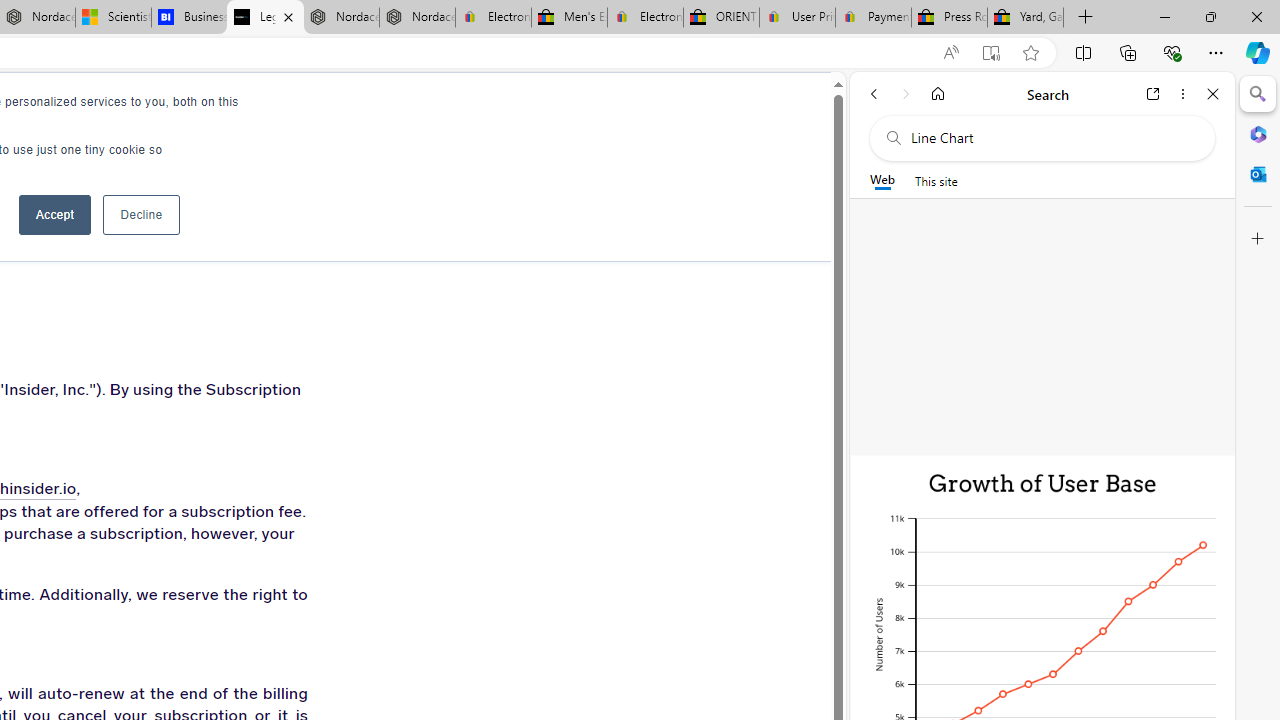 The width and height of the screenshot is (1280, 720). I want to click on CAREERS, so click(180, 110).